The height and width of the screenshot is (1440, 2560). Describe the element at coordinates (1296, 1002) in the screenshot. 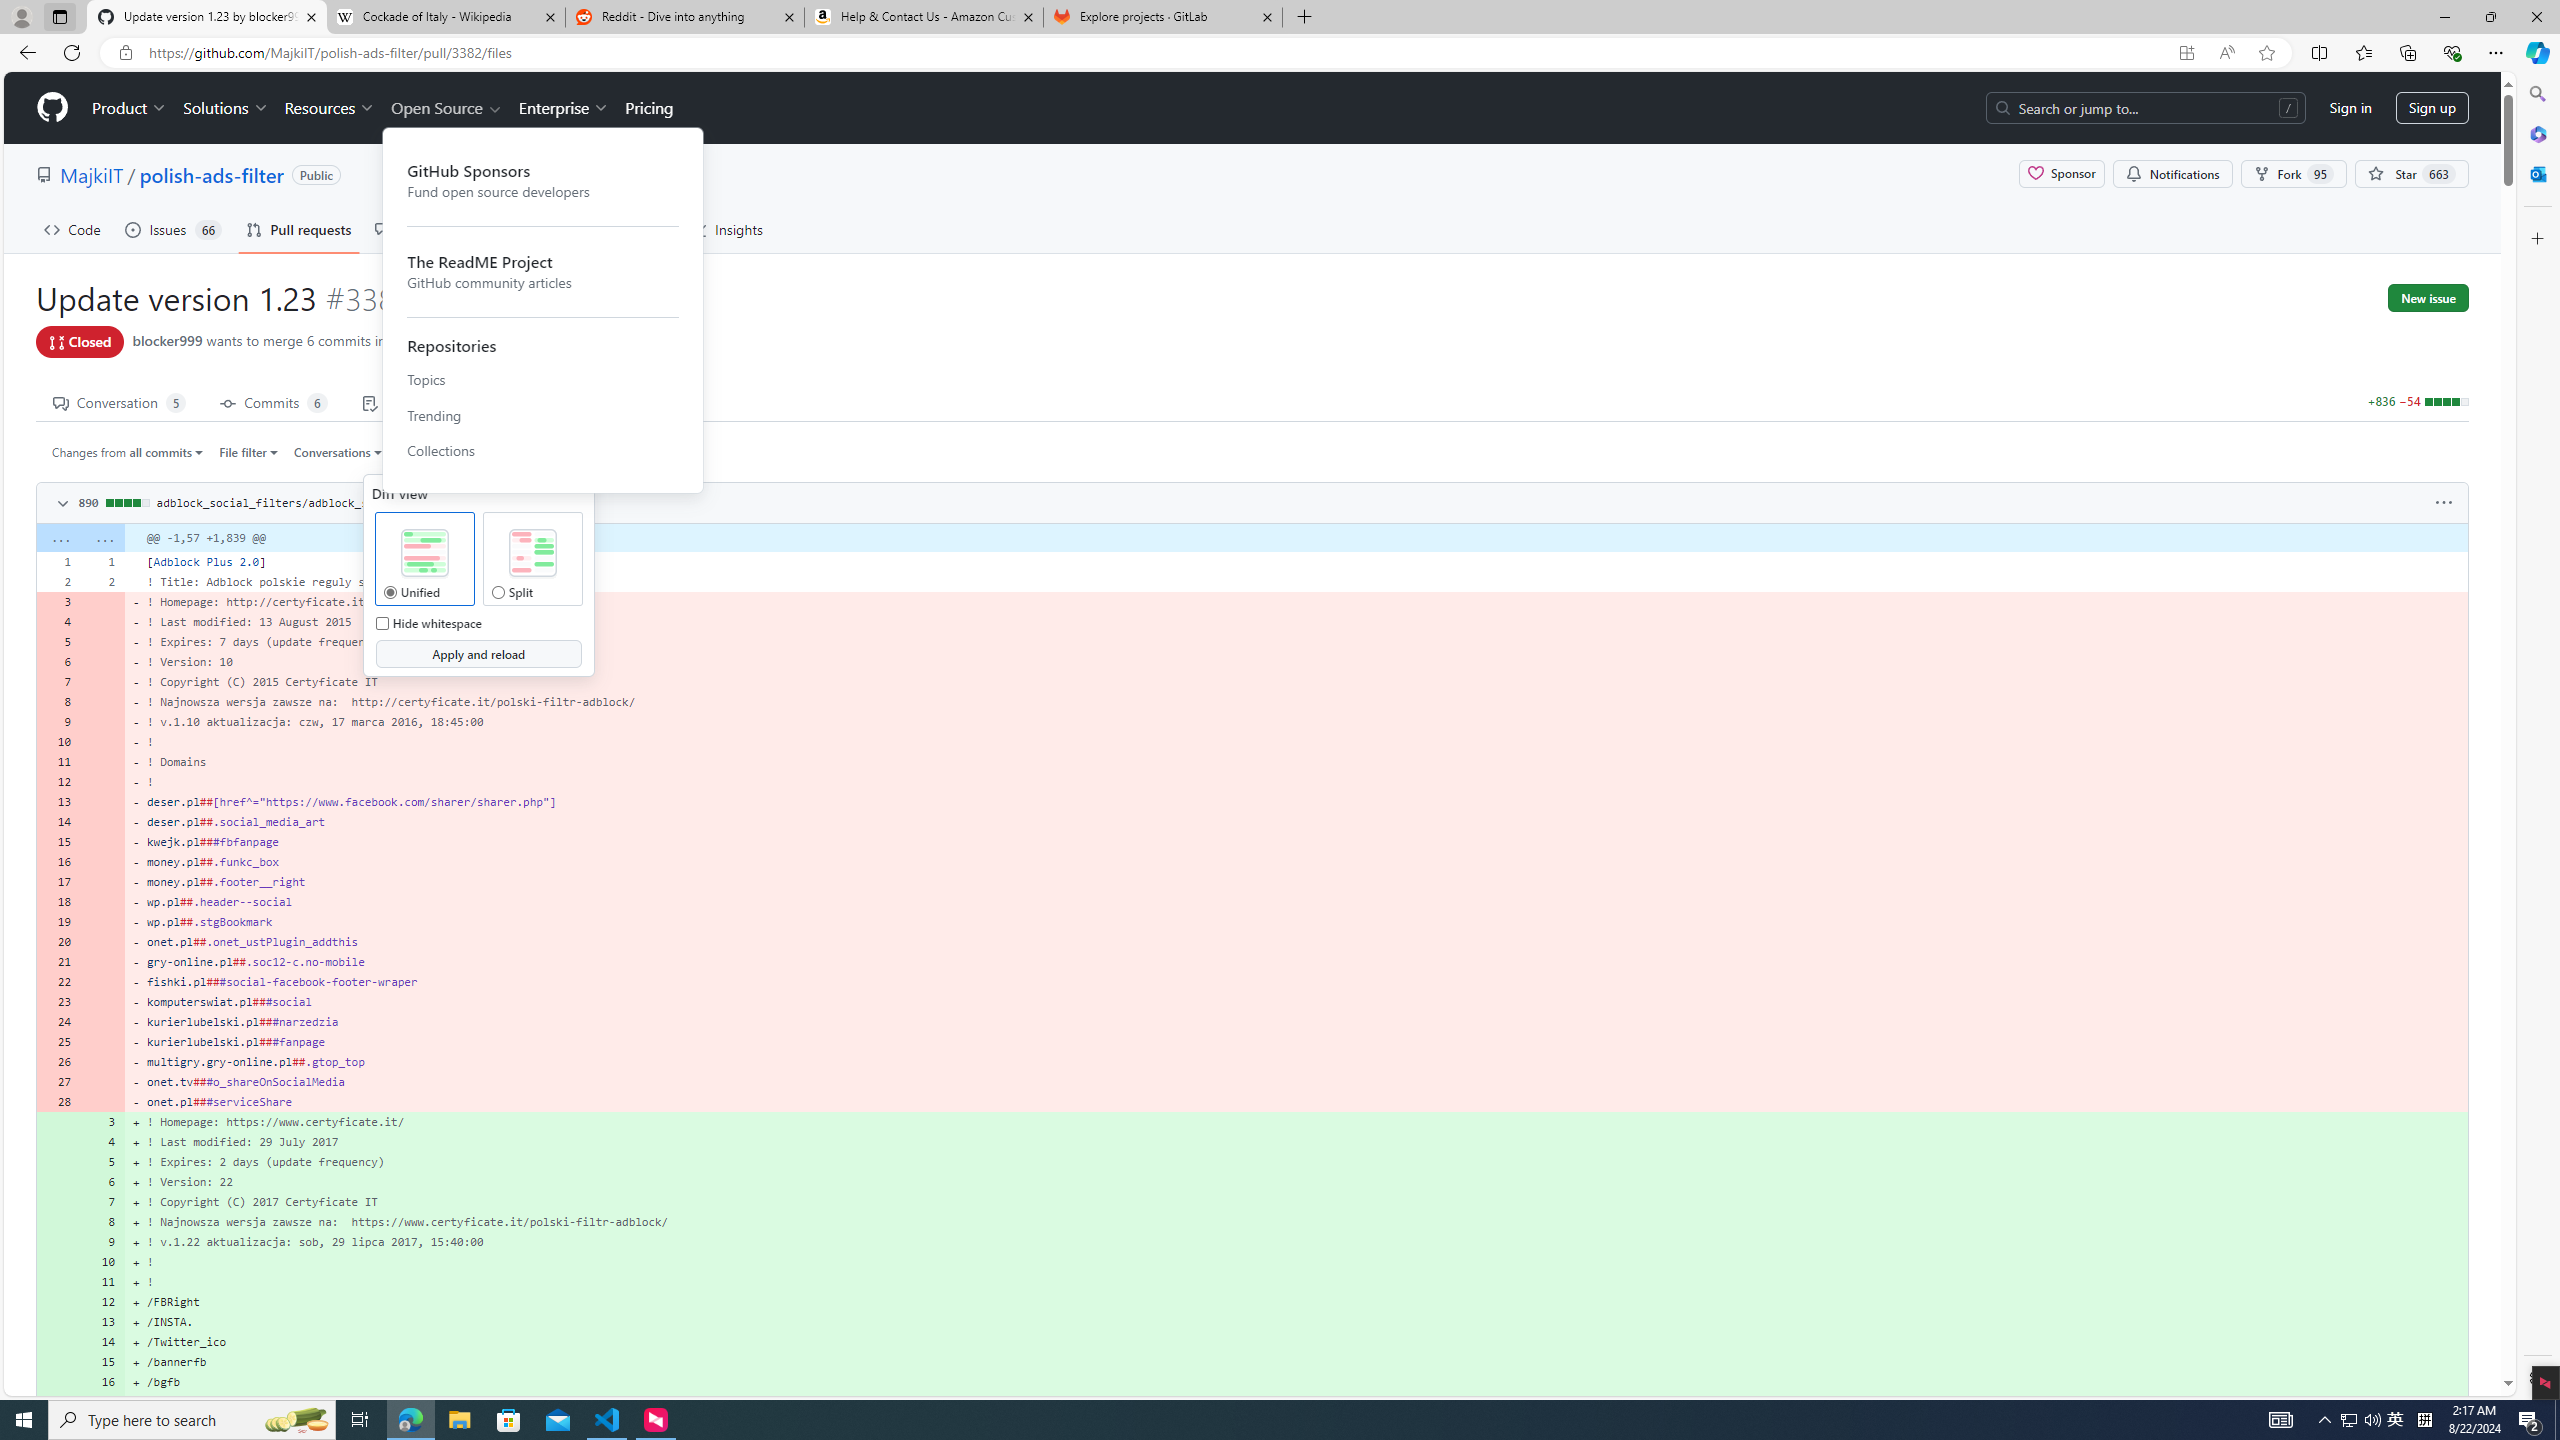

I see `- komputerswiat.pl###social` at that location.